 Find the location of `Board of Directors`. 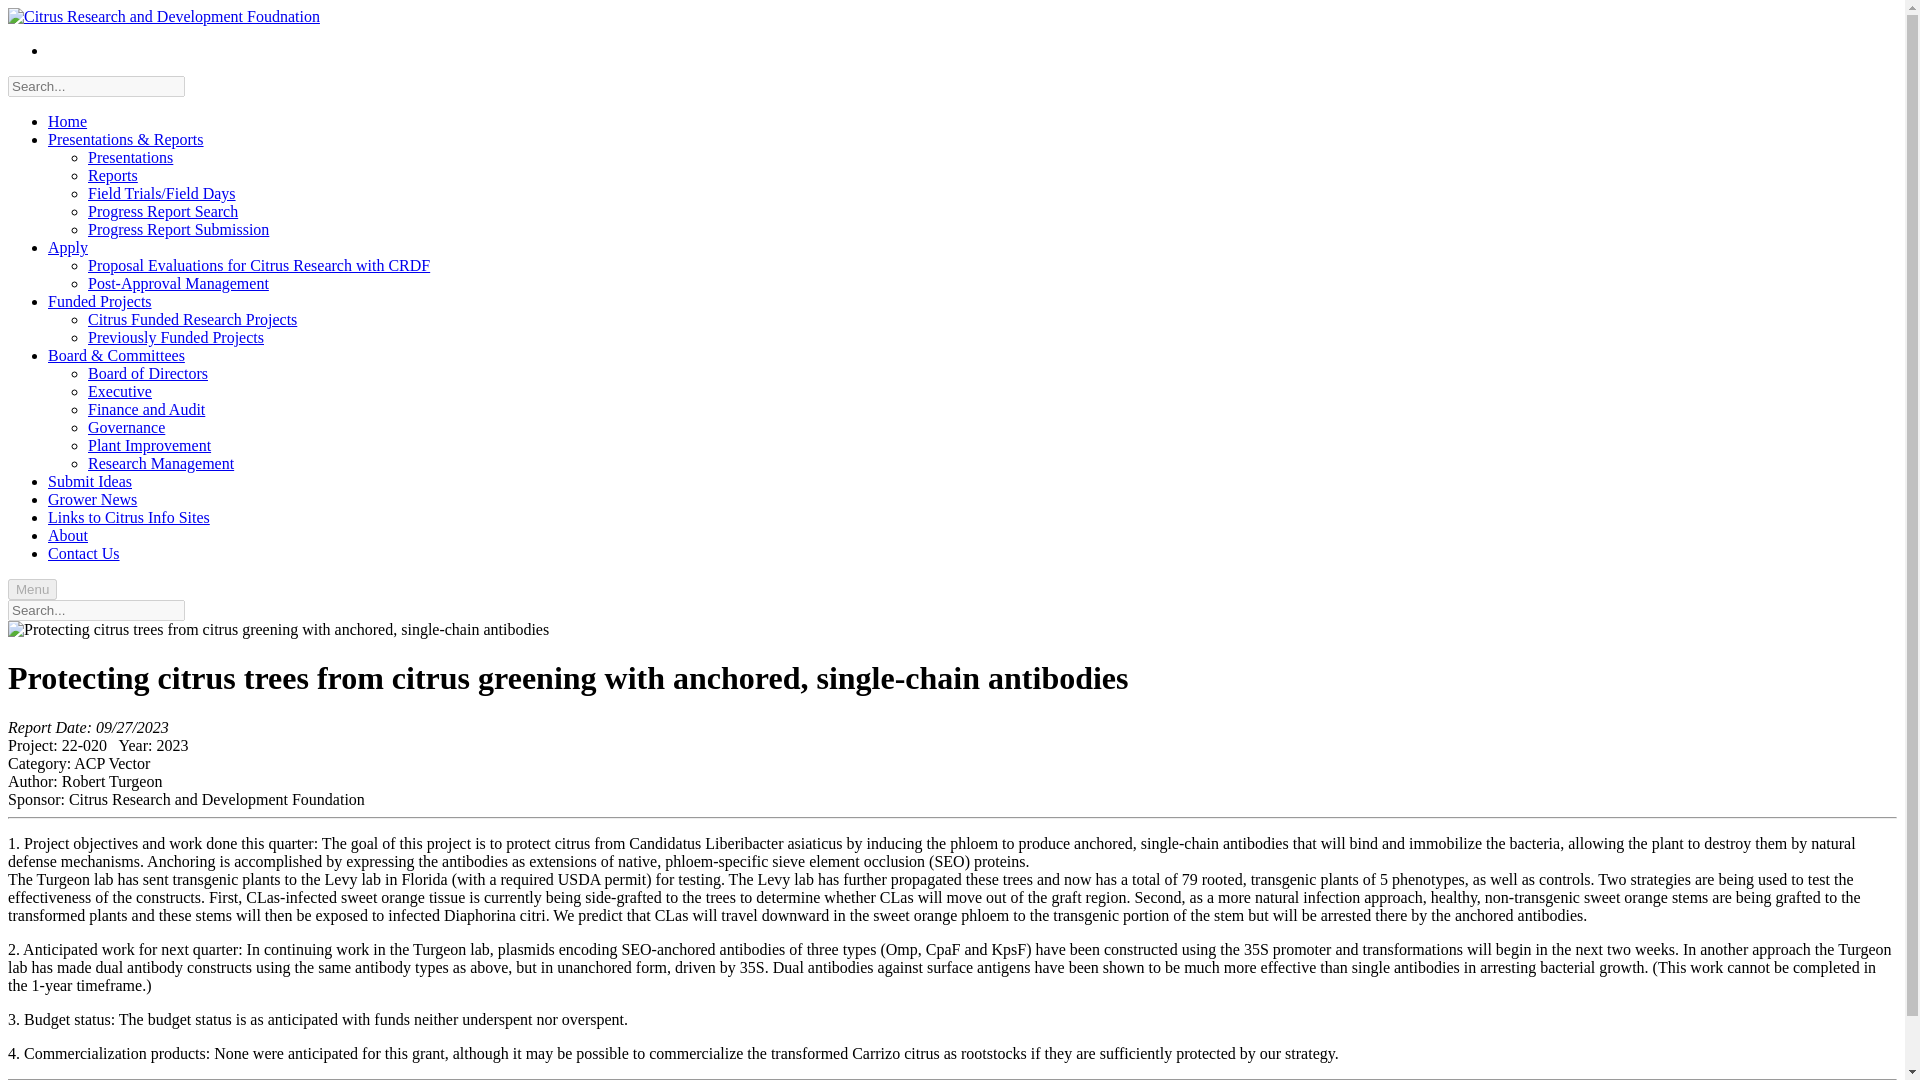

Board of Directors is located at coordinates (148, 374).